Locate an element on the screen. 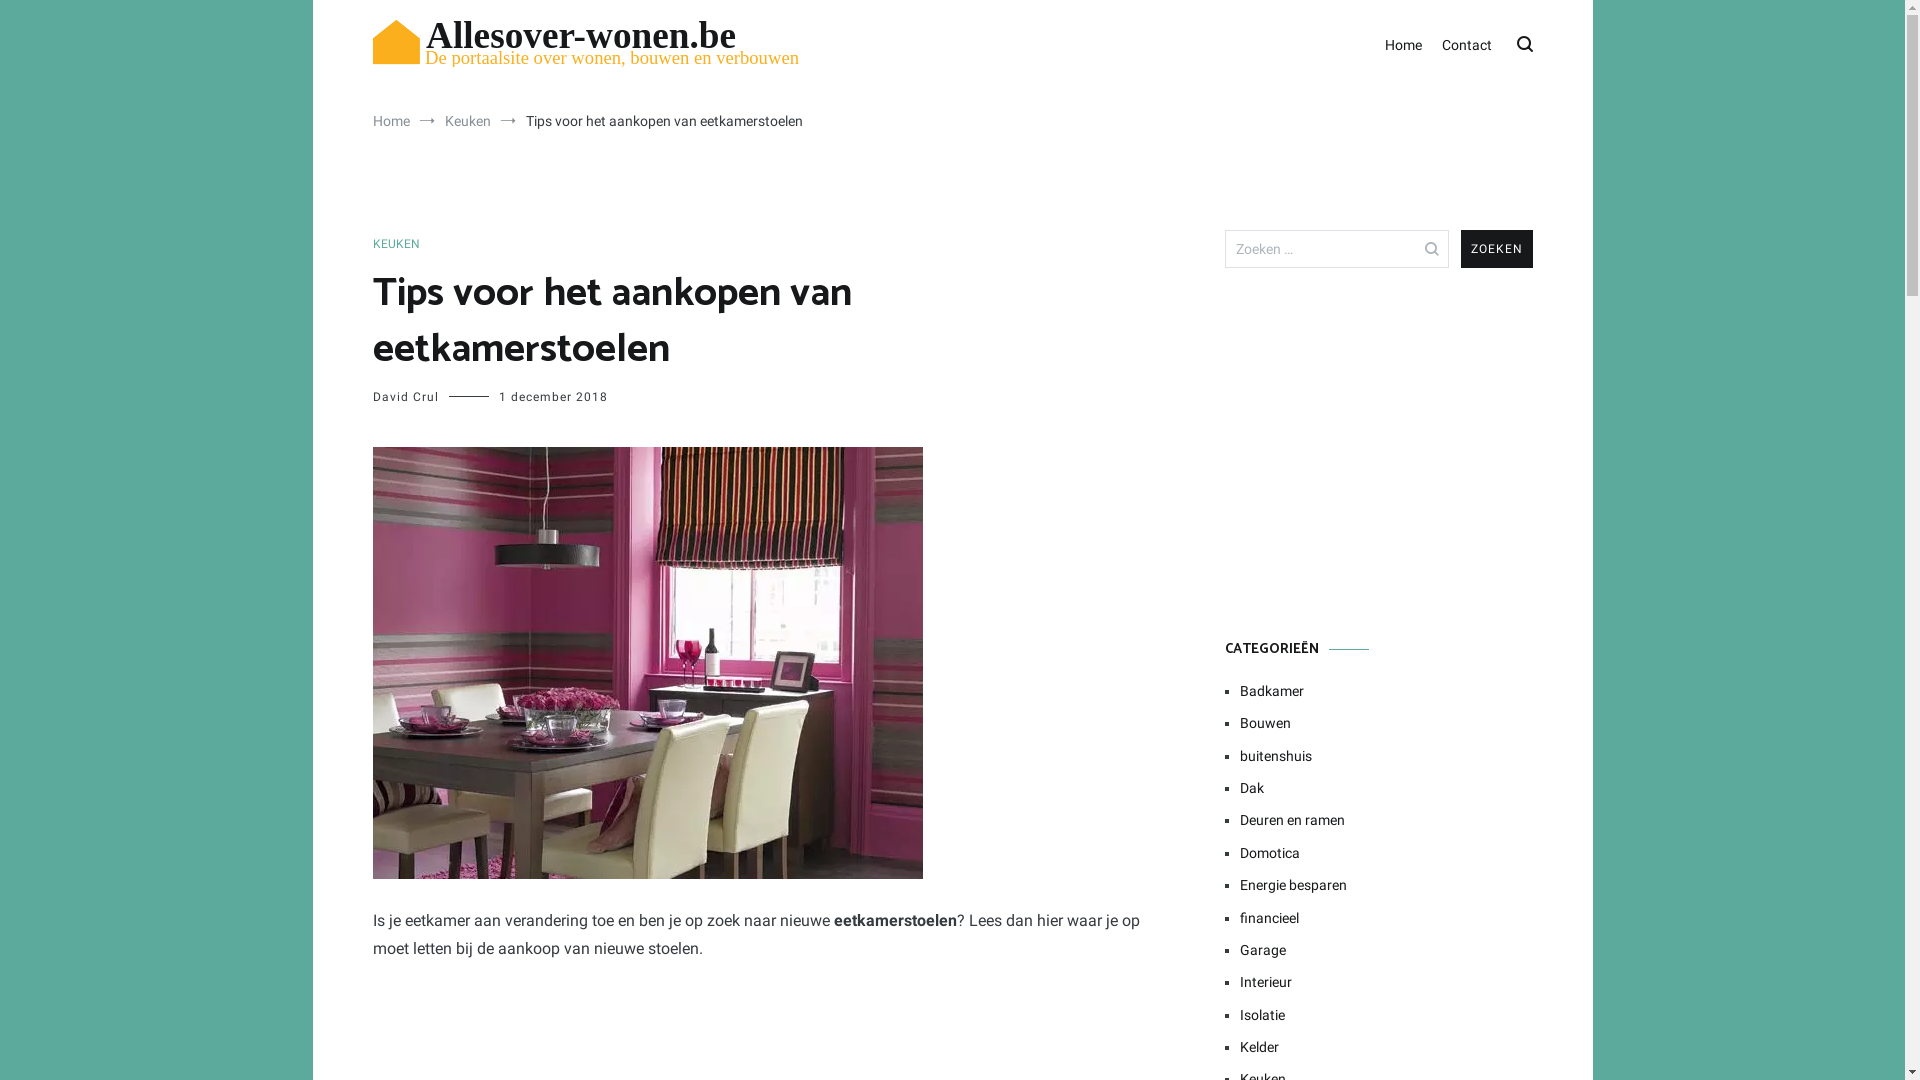 This screenshot has width=1920, height=1080. Interieur is located at coordinates (1386, 982).